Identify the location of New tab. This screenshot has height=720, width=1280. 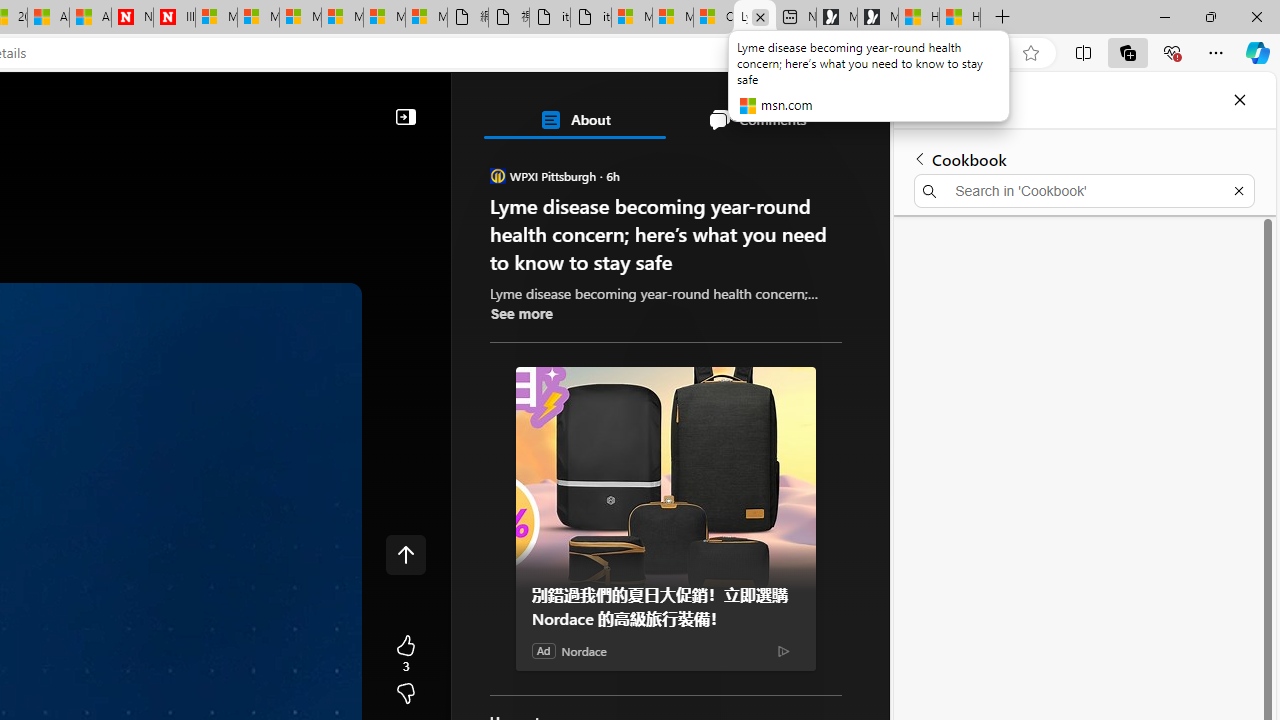
(796, 18).